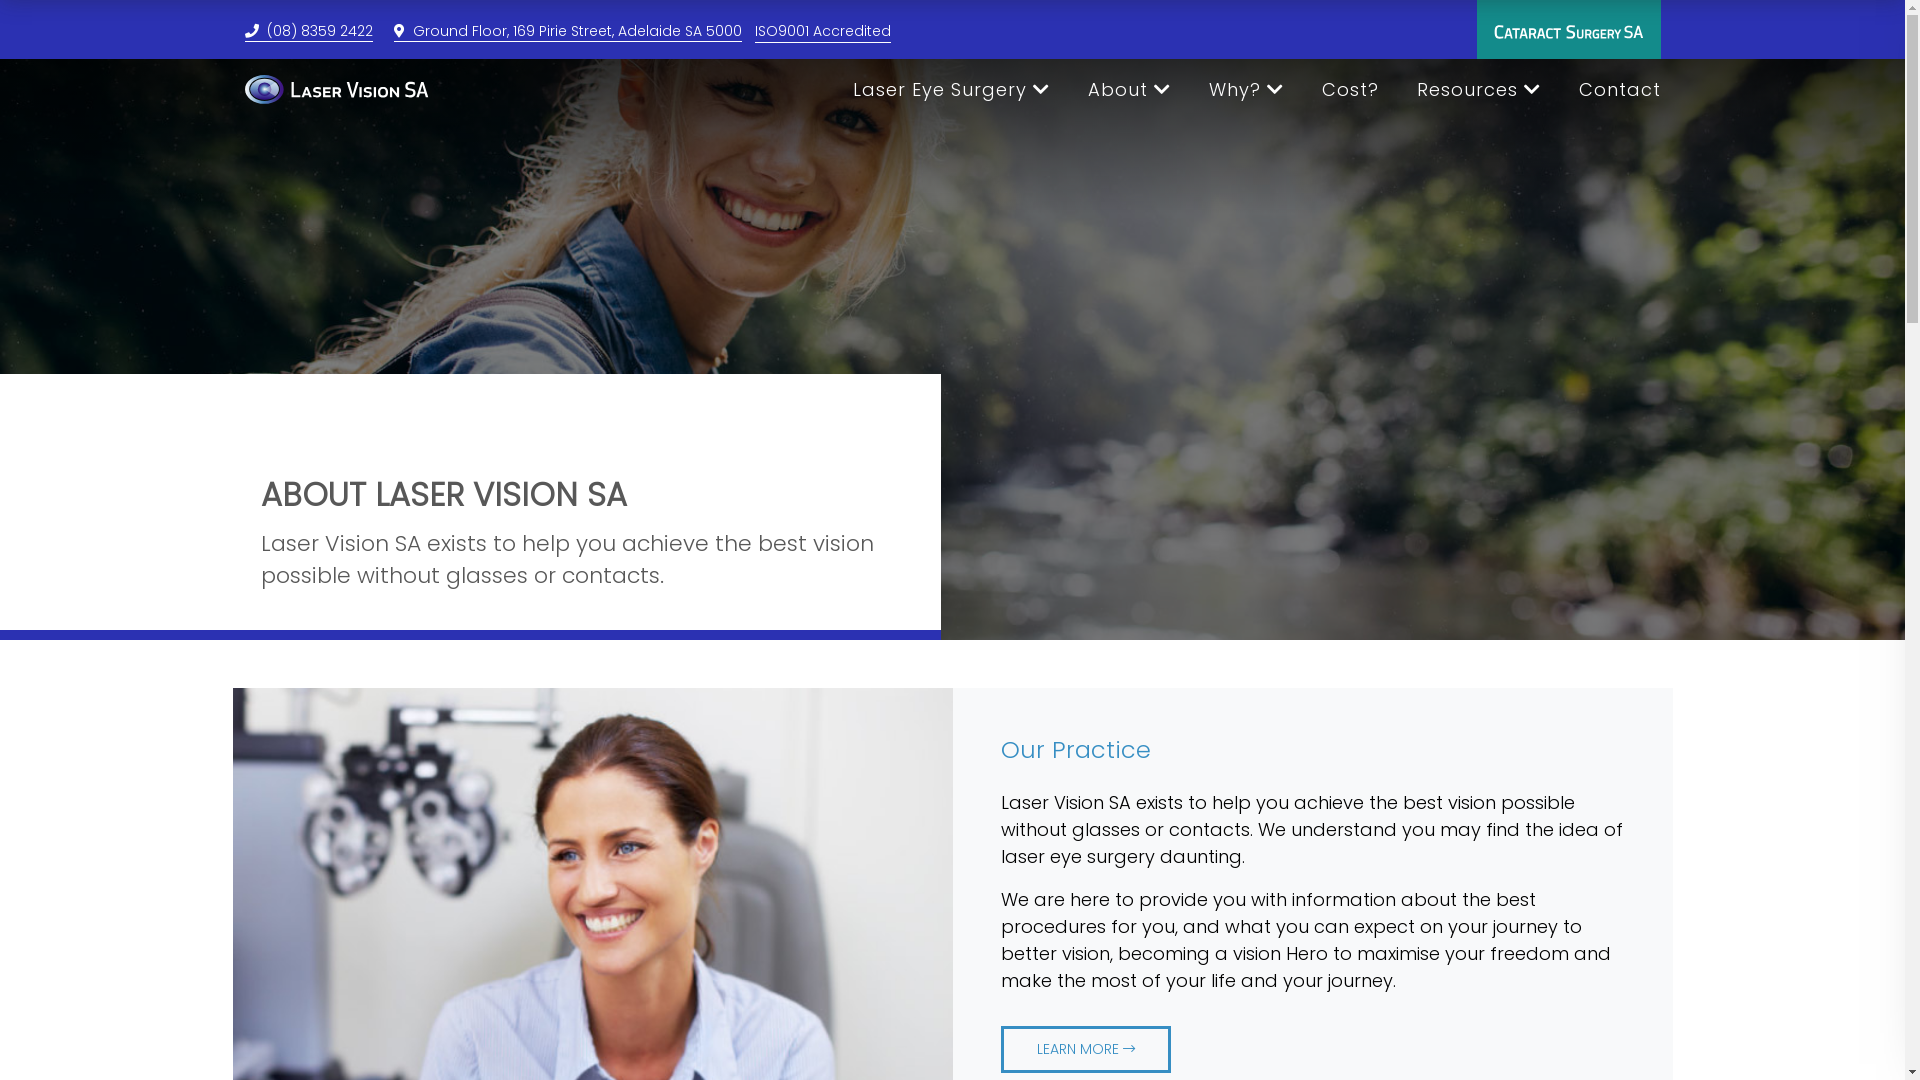 The width and height of the screenshot is (1920, 1080). What do you see at coordinates (822, 32) in the screenshot?
I see `ISO9001 Accredited` at bounding box center [822, 32].